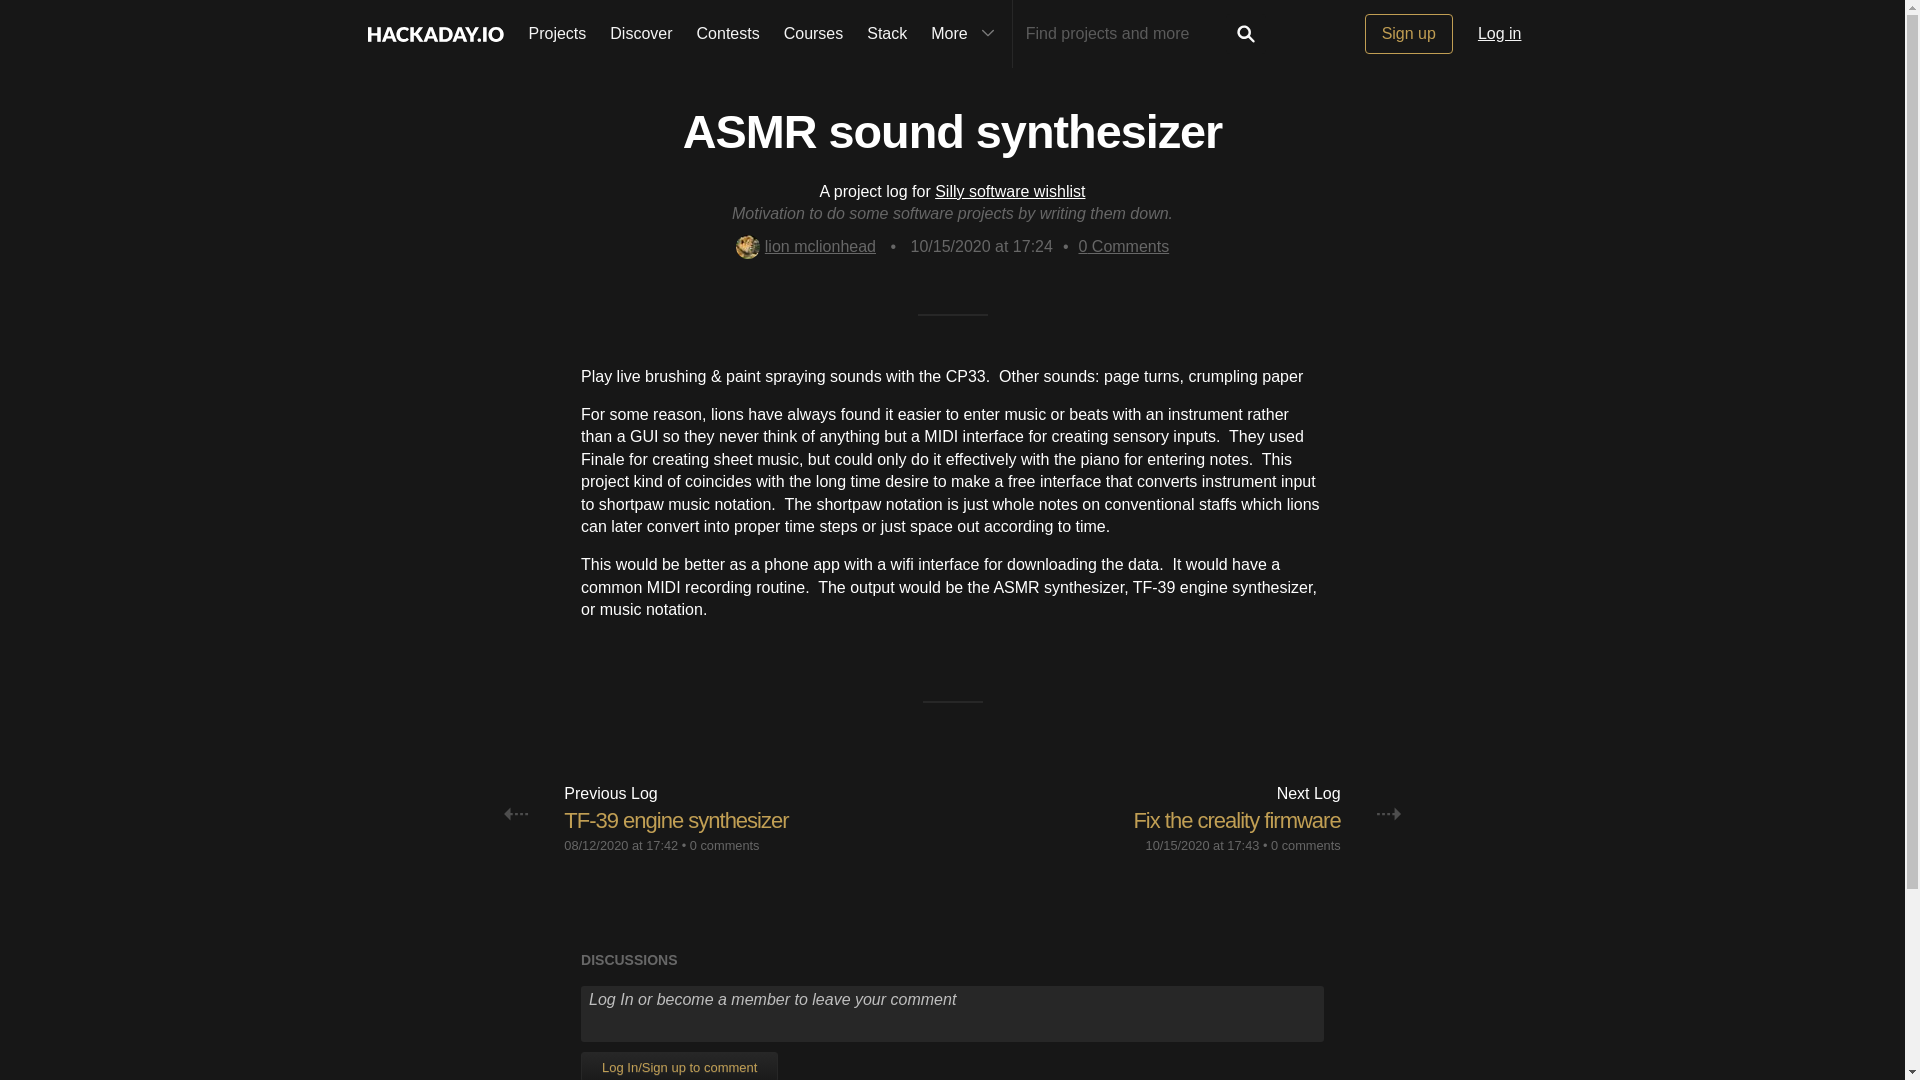 The height and width of the screenshot is (1080, 1920). What do you see at coordinates (434, 34) in the screenshot?
I see `Hackaday.io` at bounding box center [434, 34].